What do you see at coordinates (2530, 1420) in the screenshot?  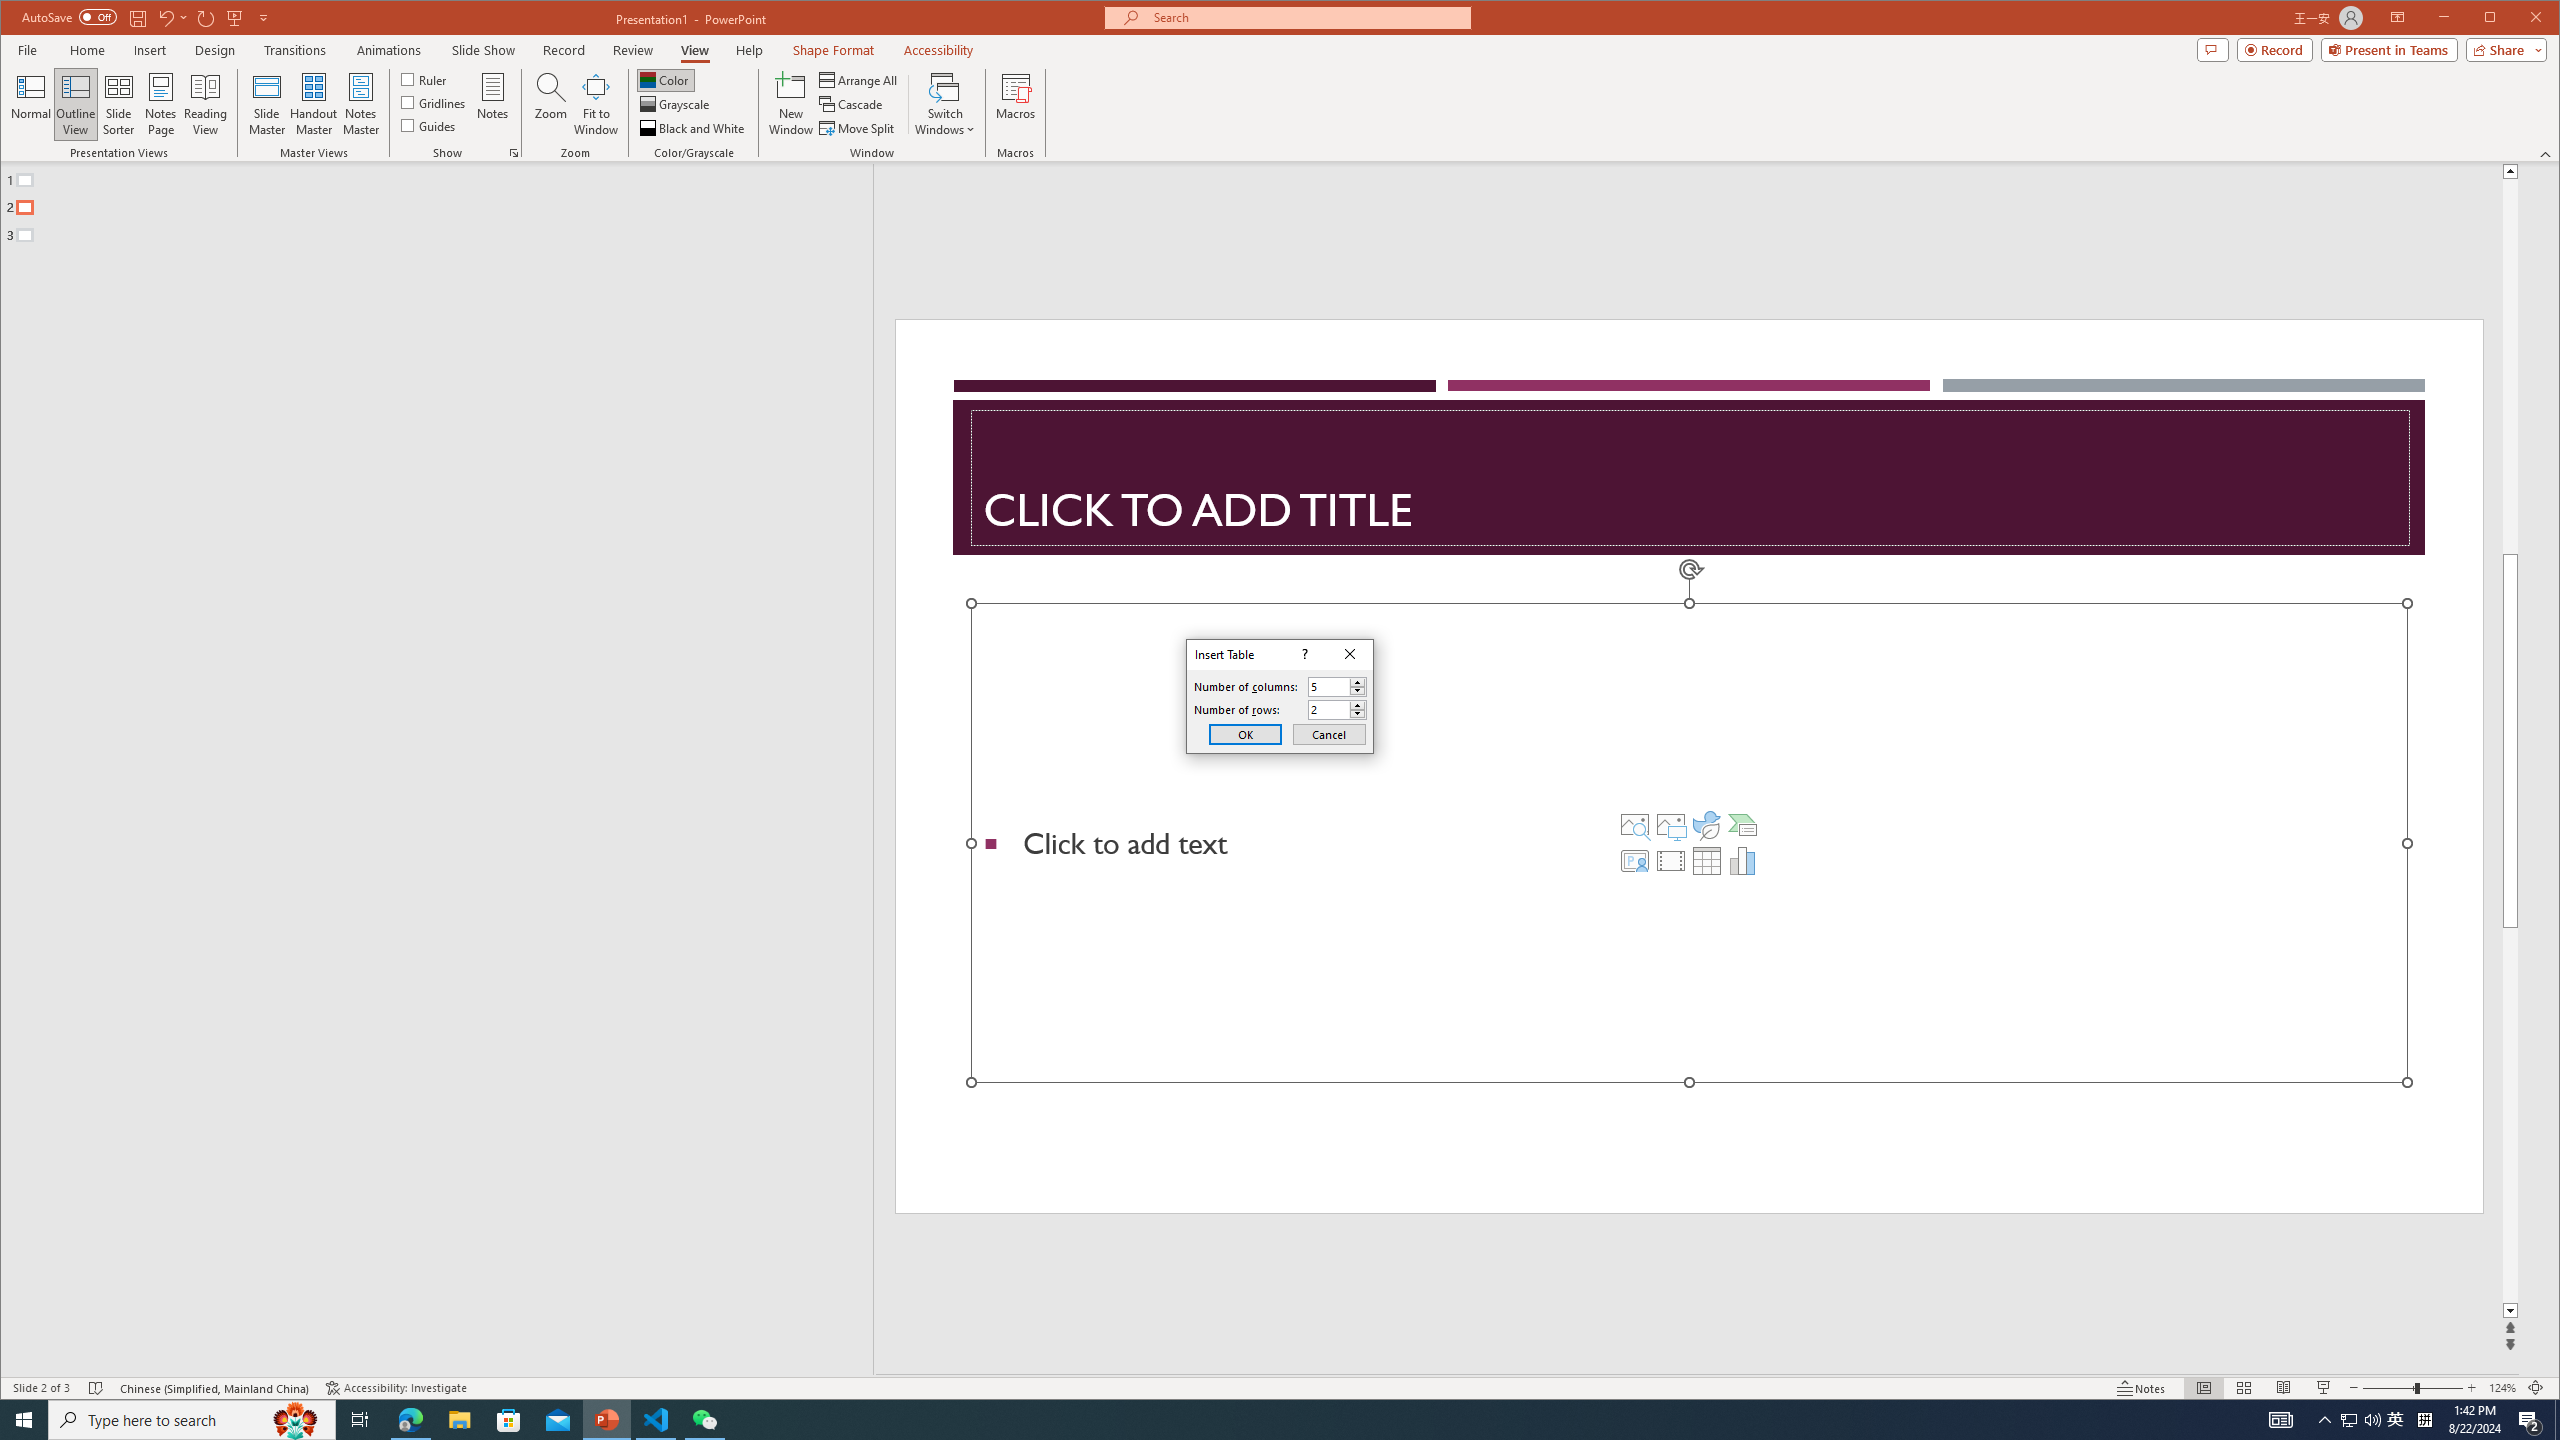 I see `Action Center, 2 new notifications` at bounding box center [2530, 1420].